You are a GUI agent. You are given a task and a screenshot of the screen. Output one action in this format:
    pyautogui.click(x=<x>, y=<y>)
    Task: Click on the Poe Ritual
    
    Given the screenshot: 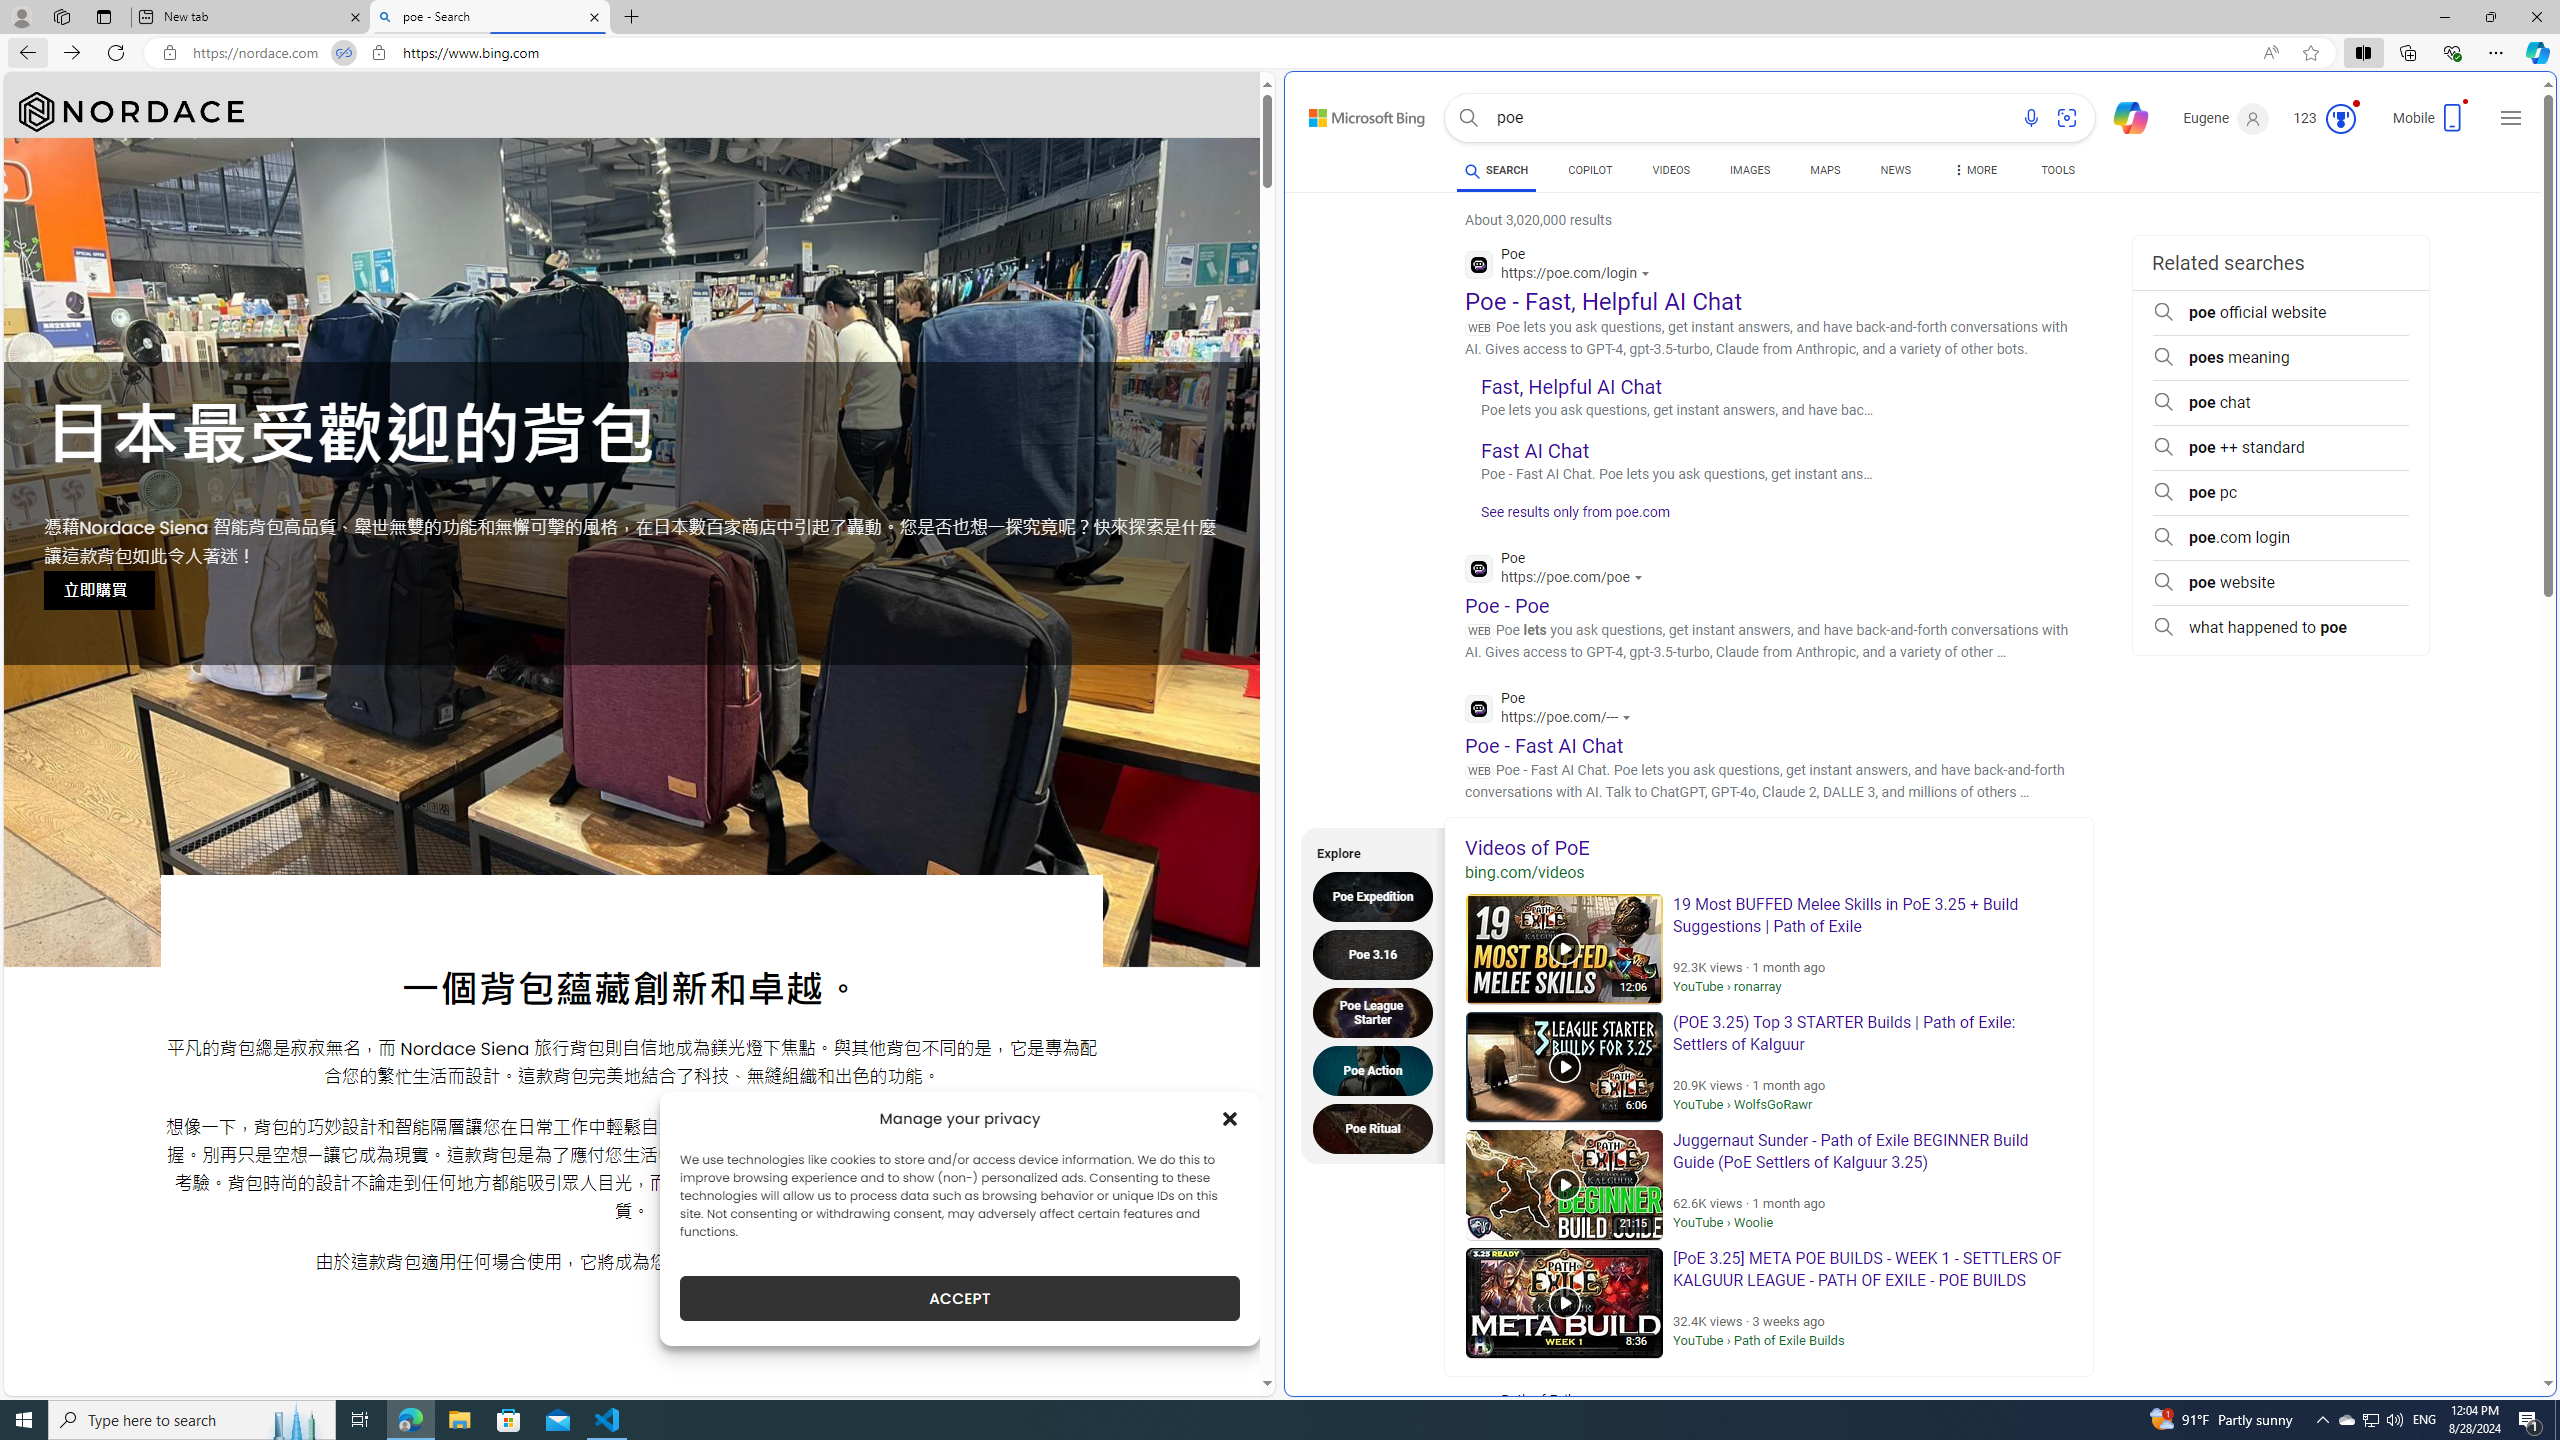 What is the action you would take?
    pyautogui.click(x=1378, y=1128)
    